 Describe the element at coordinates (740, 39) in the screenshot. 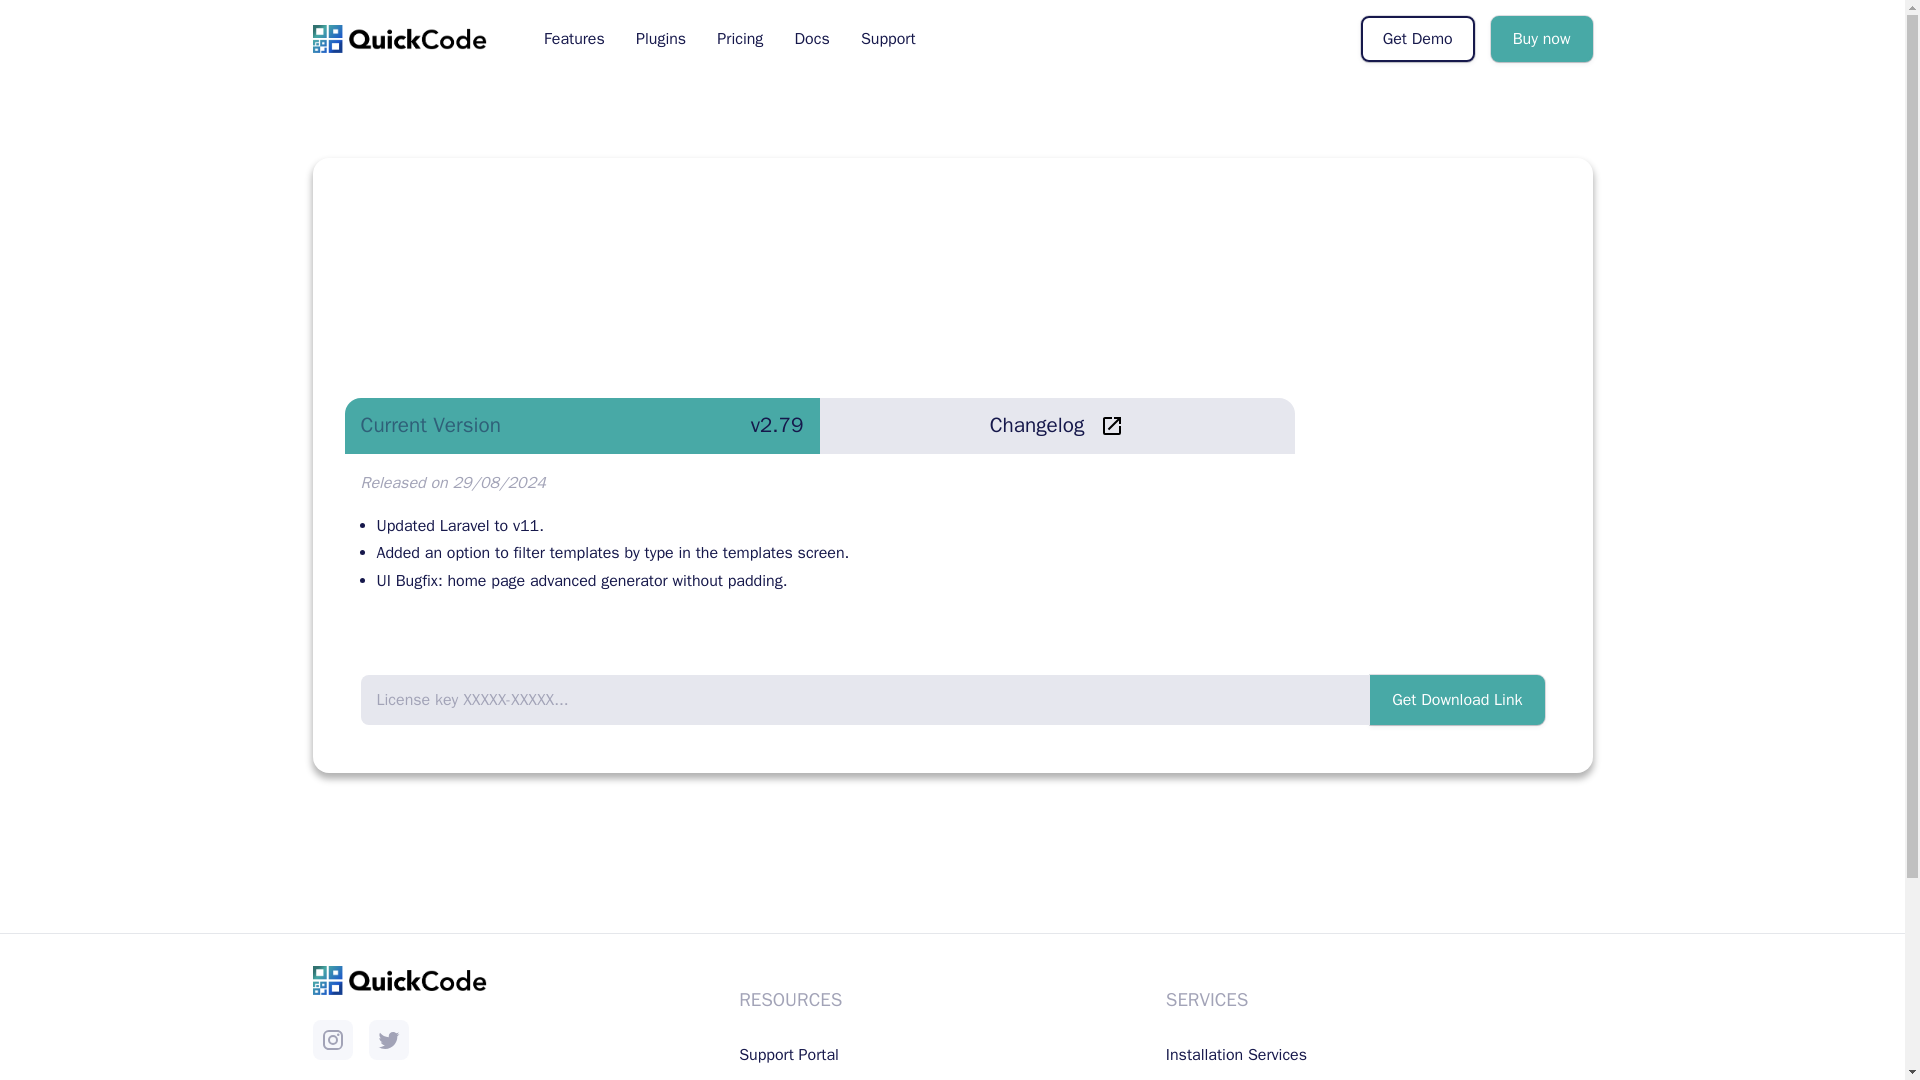

I see `Pricing` at that location.